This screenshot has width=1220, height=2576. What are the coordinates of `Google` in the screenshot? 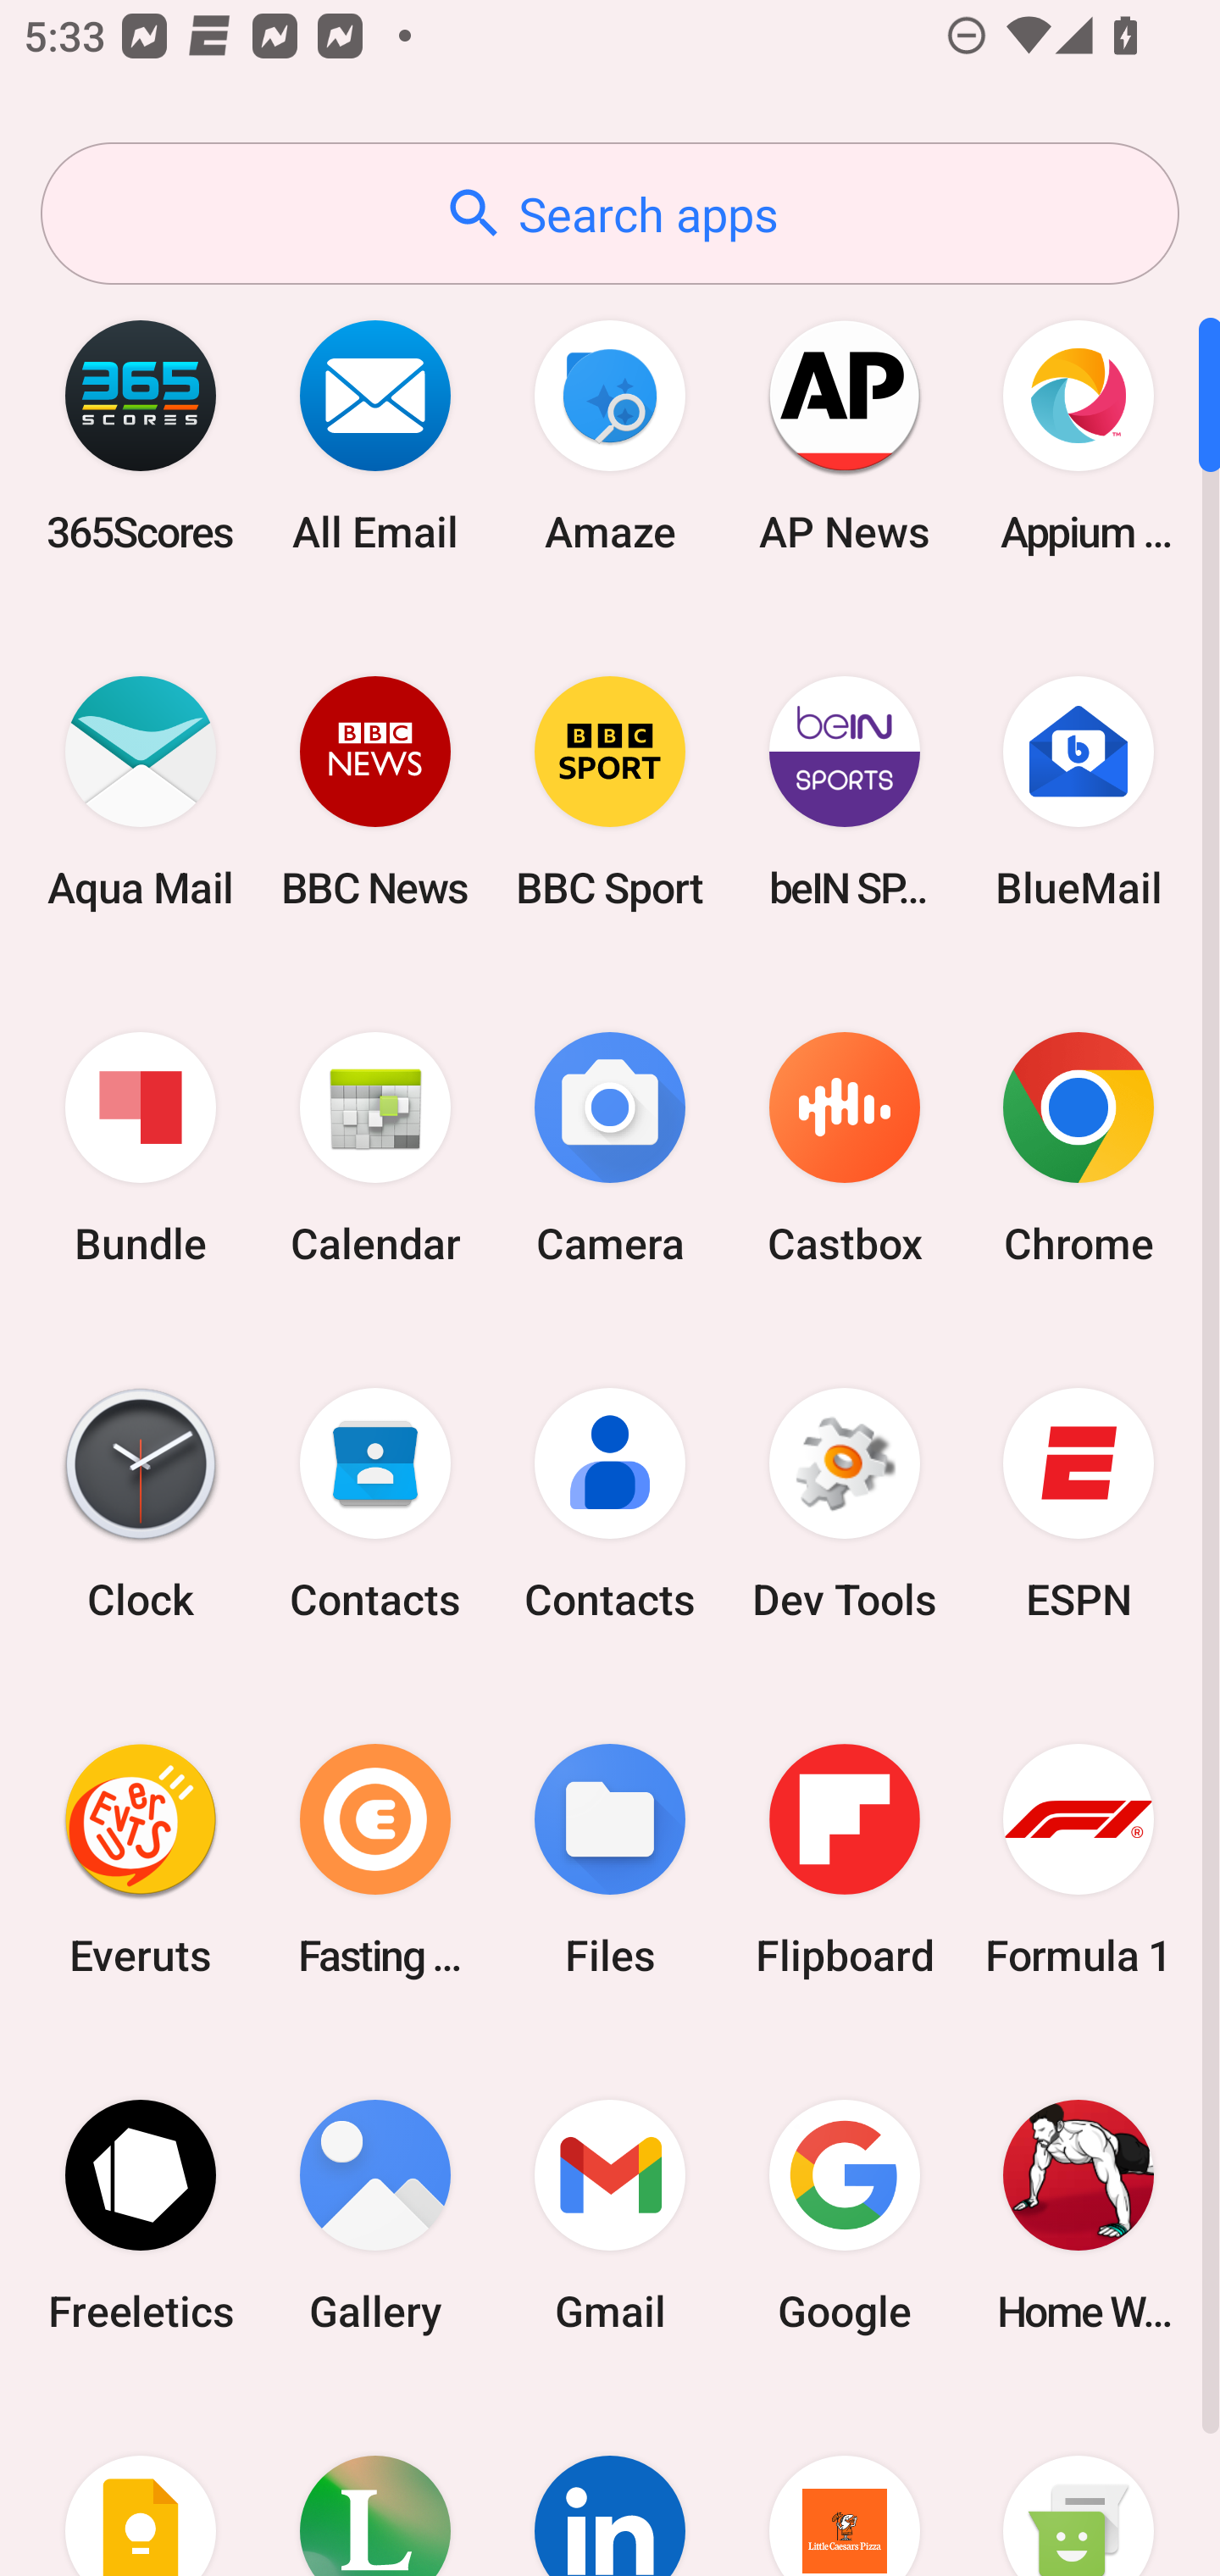 It's located at (844, 2215).